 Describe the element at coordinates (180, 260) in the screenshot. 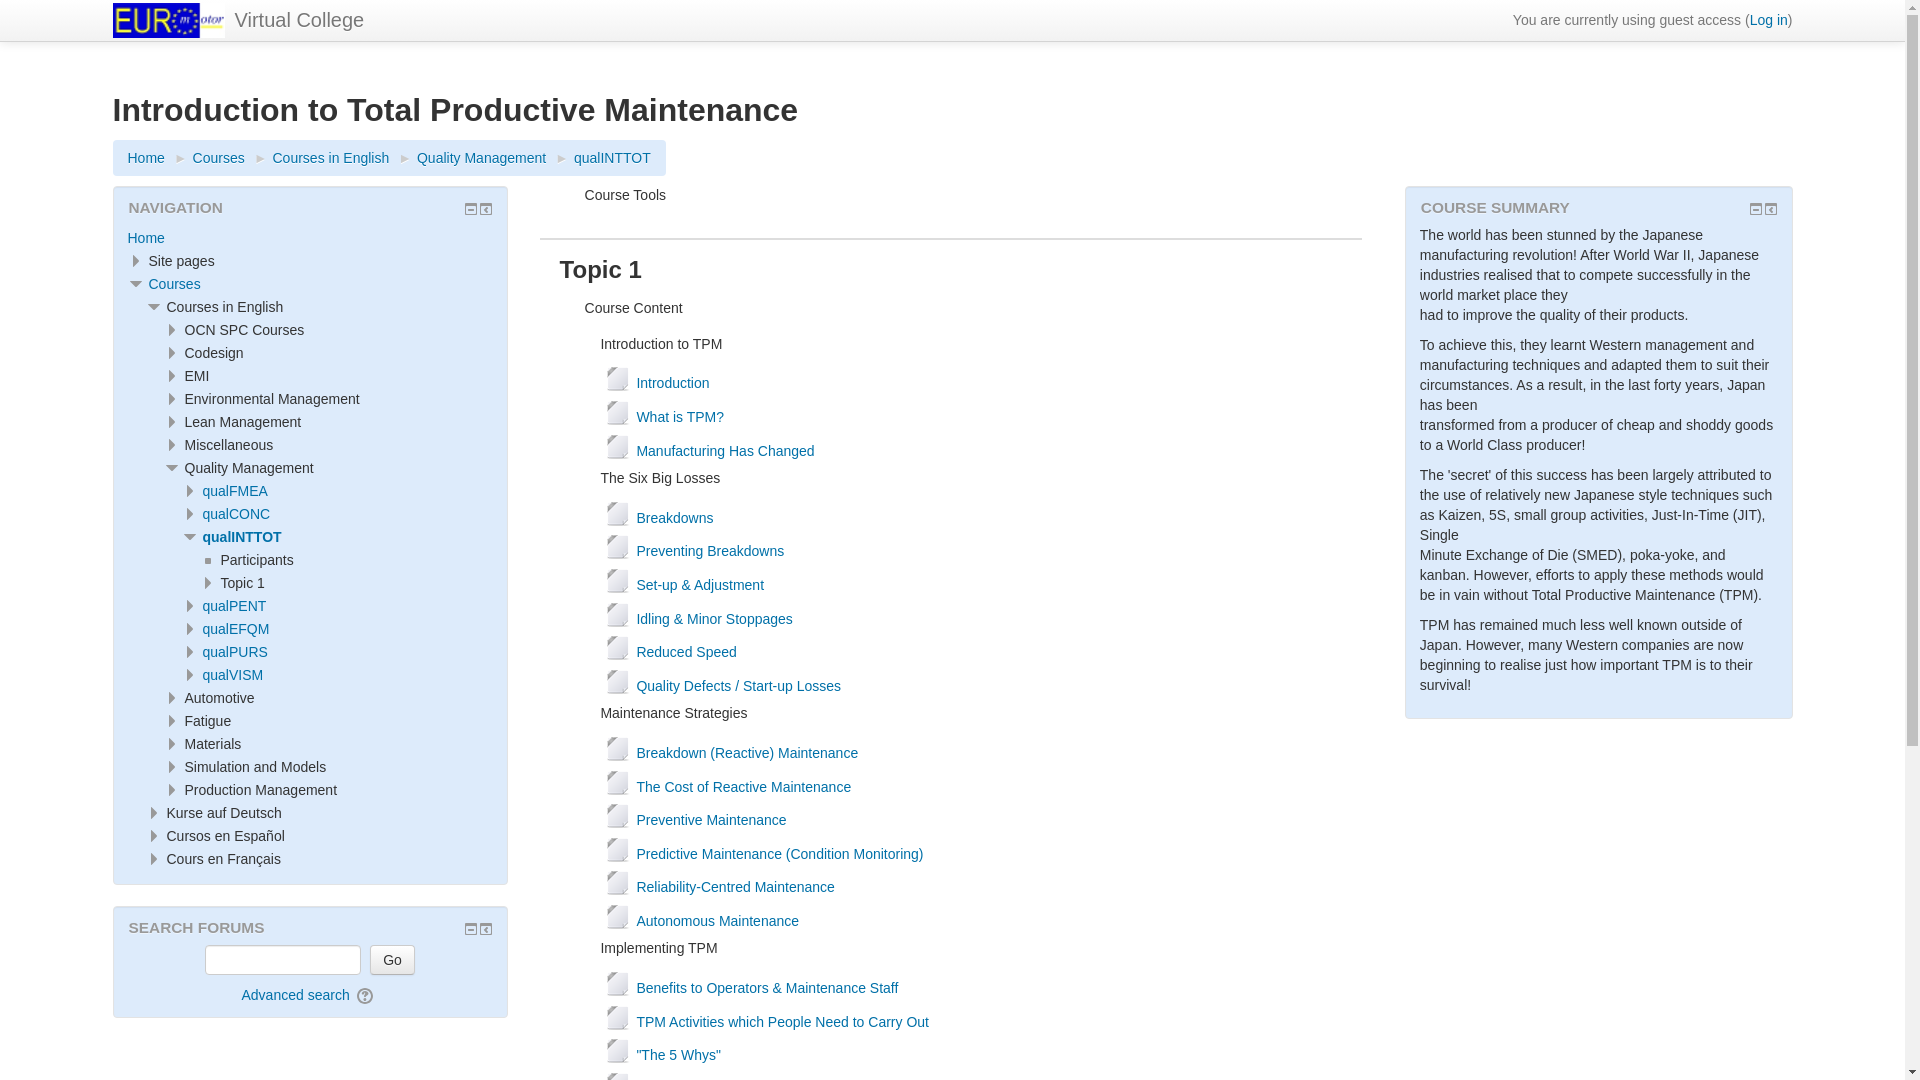

I see `EuroMotor Virtual College` at that location.